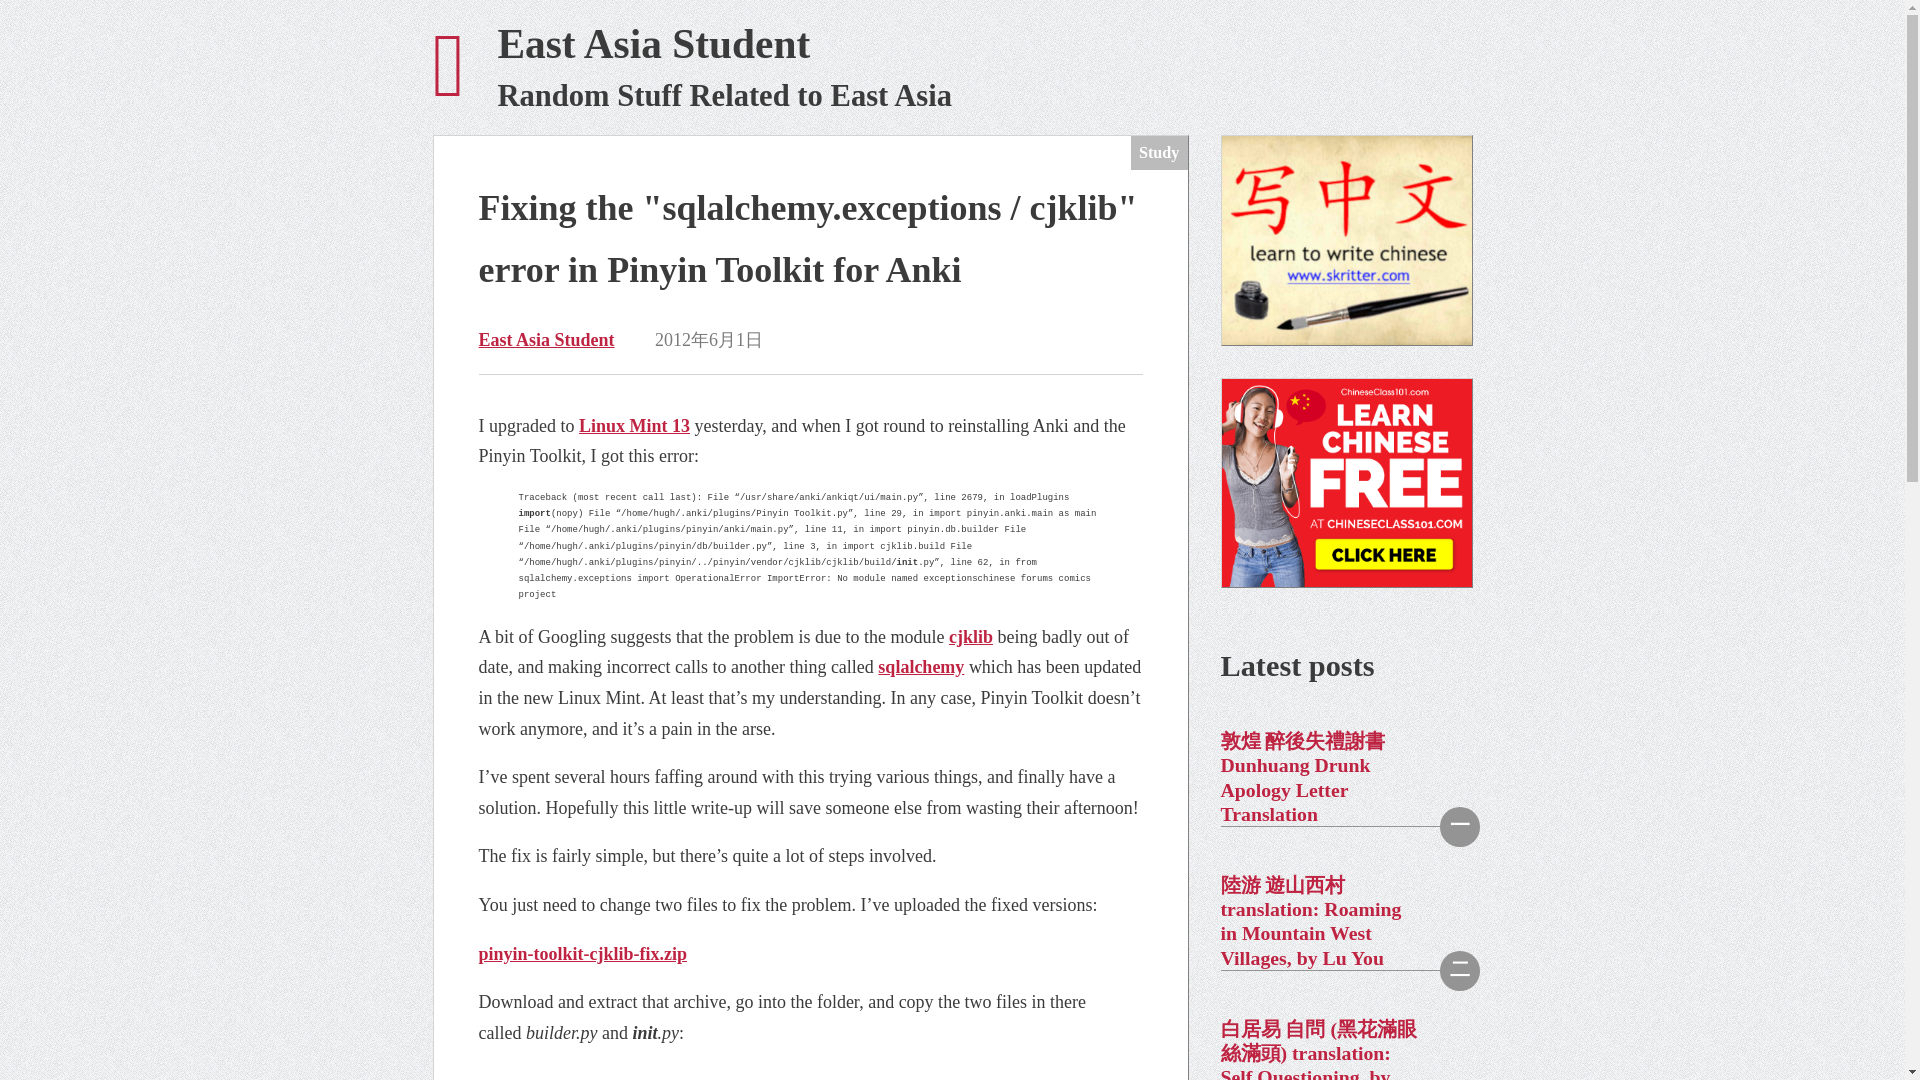 This screenshot has height=1080, width=1920. What do you see at coordinates (582, 954) in the screenshot?
I see `pinyin-toolkit-cjklib-fix.zip` at bounding box center [582, 954].